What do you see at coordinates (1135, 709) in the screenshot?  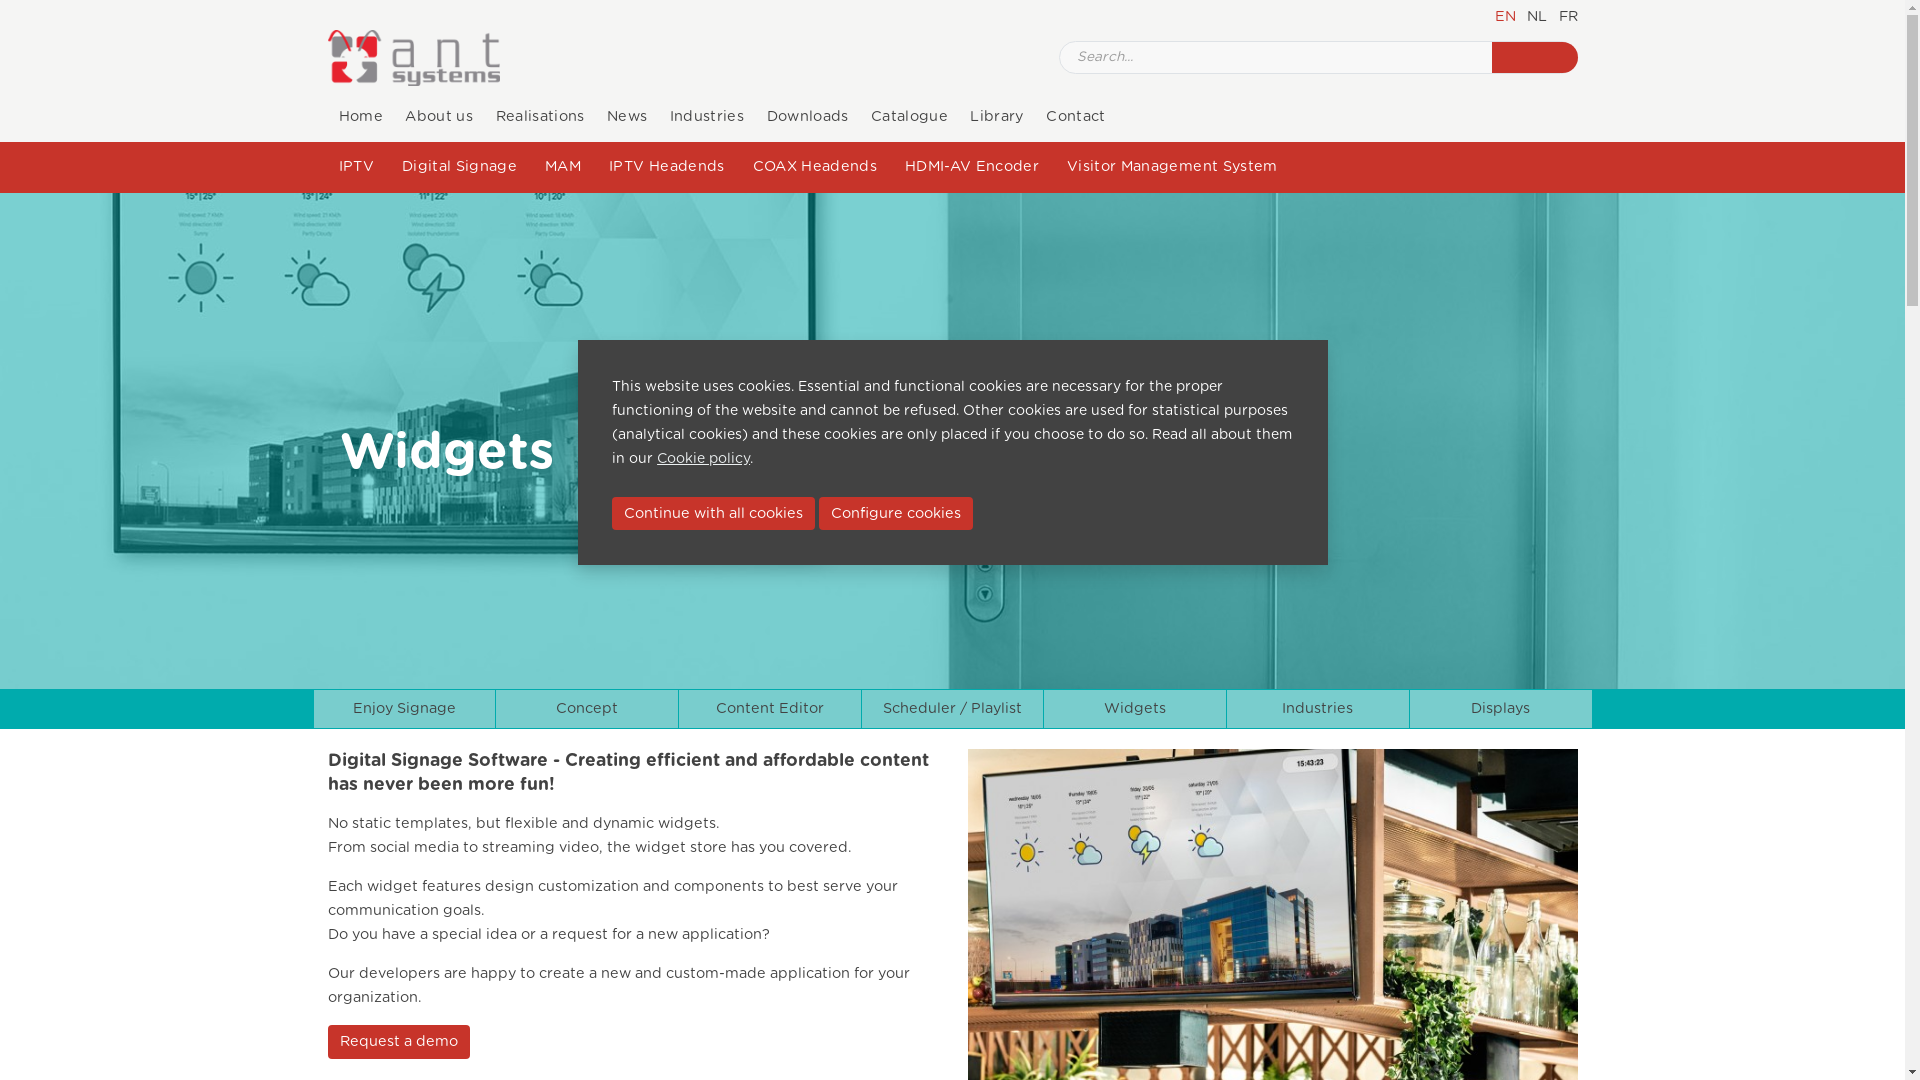 I see `Widgets` at bounding box center [1135, 709].